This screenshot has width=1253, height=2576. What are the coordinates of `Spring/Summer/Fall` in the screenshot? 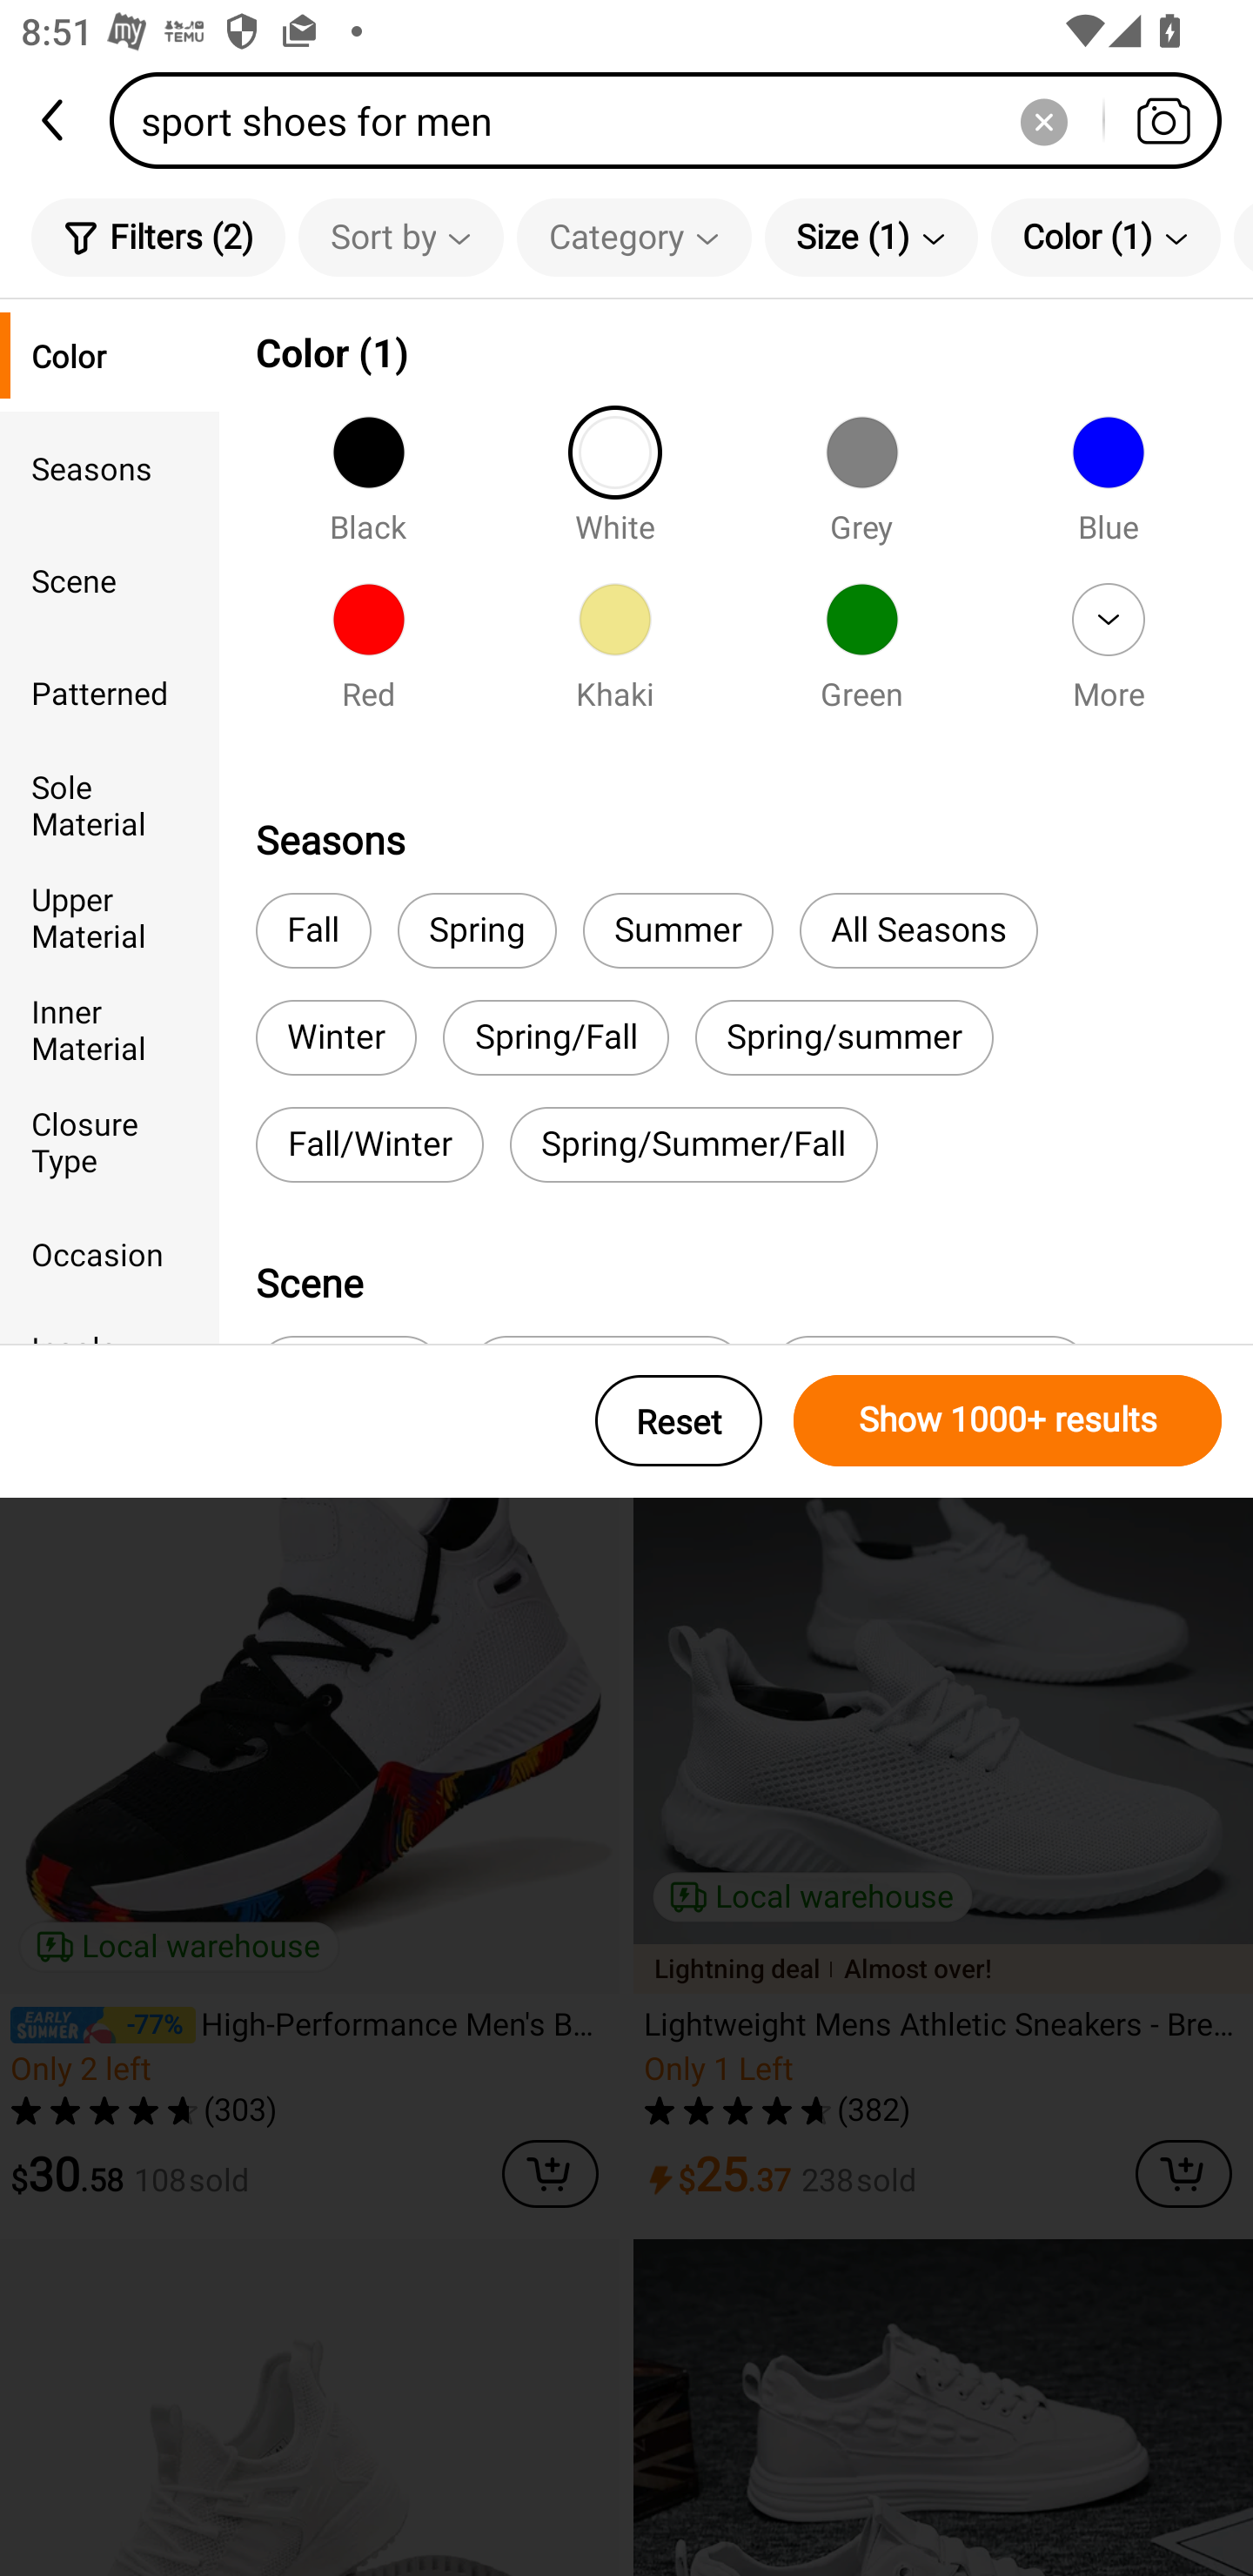 It's located at (694, 1144).